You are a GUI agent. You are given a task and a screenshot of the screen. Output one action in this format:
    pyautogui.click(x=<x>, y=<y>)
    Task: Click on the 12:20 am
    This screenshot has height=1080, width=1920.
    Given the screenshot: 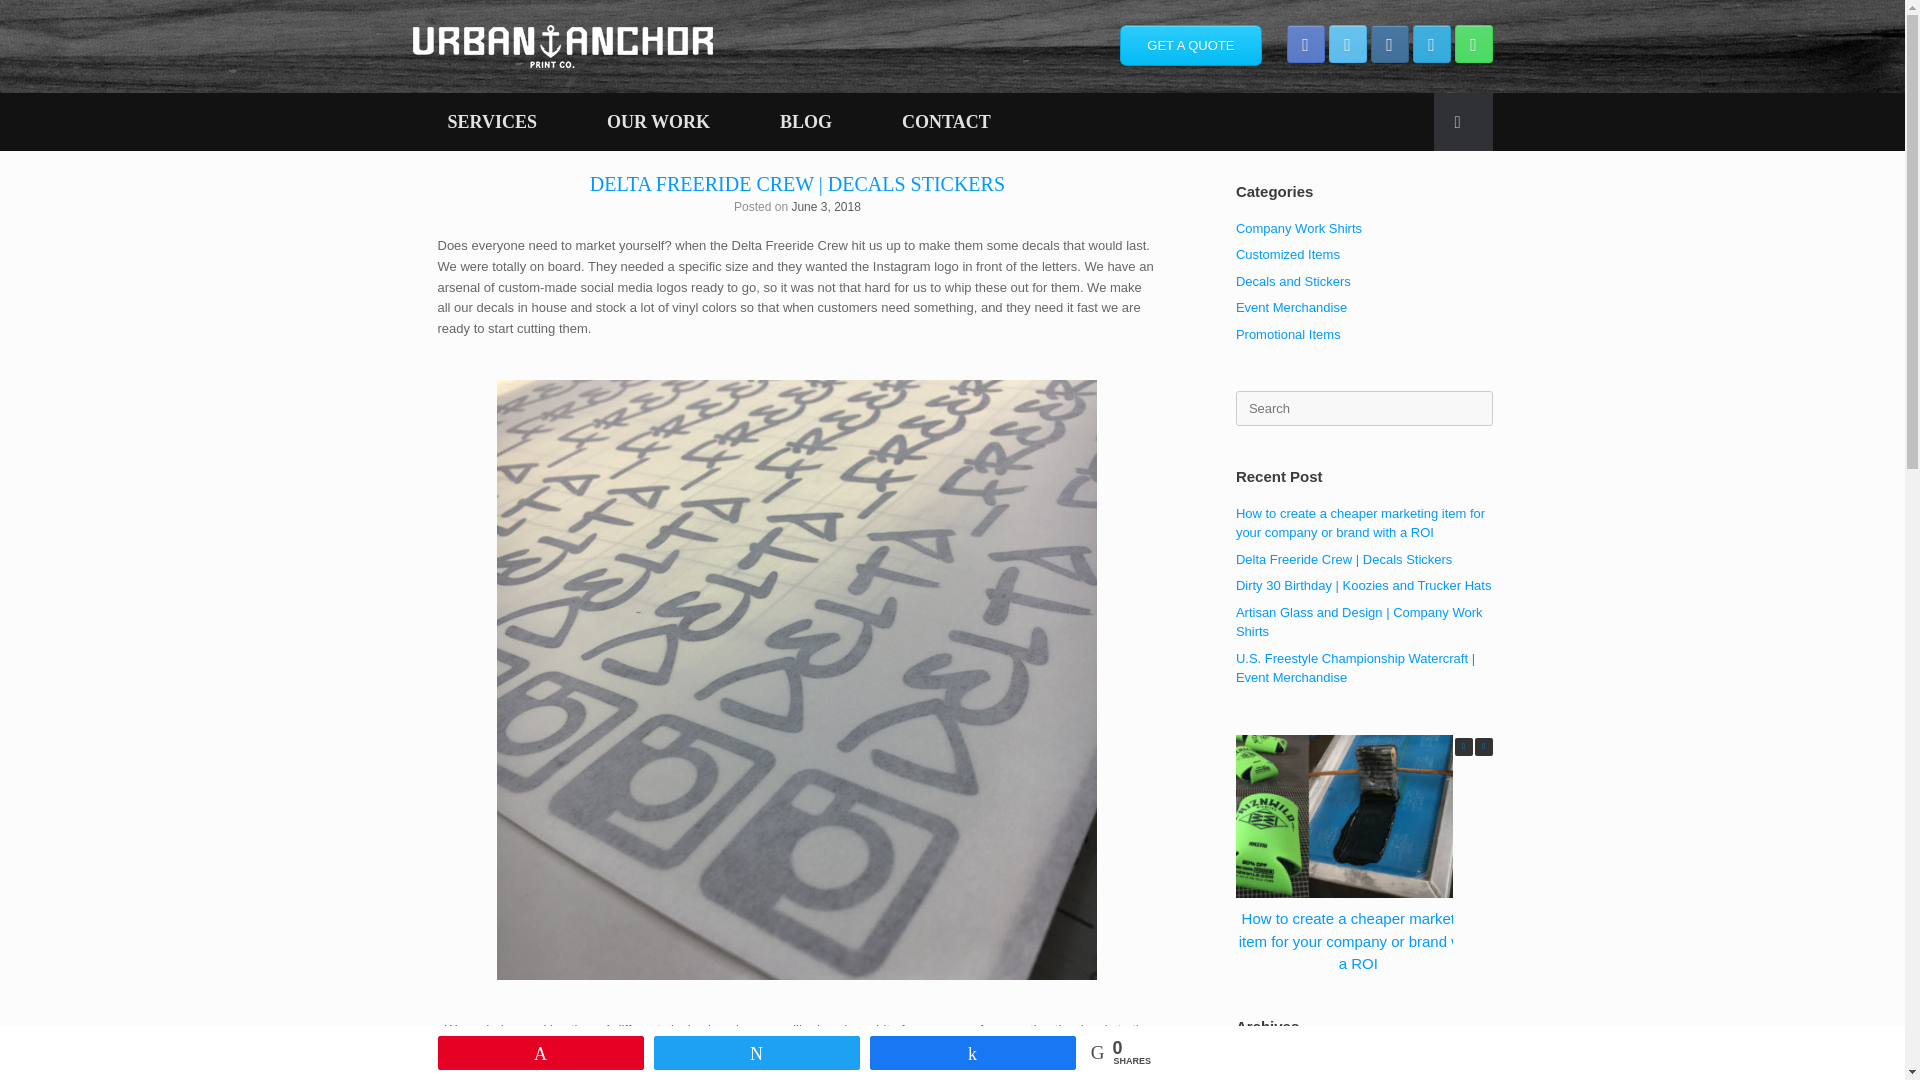 What is the action you would take?
    pyautogui.click(x=826, y=206)
    